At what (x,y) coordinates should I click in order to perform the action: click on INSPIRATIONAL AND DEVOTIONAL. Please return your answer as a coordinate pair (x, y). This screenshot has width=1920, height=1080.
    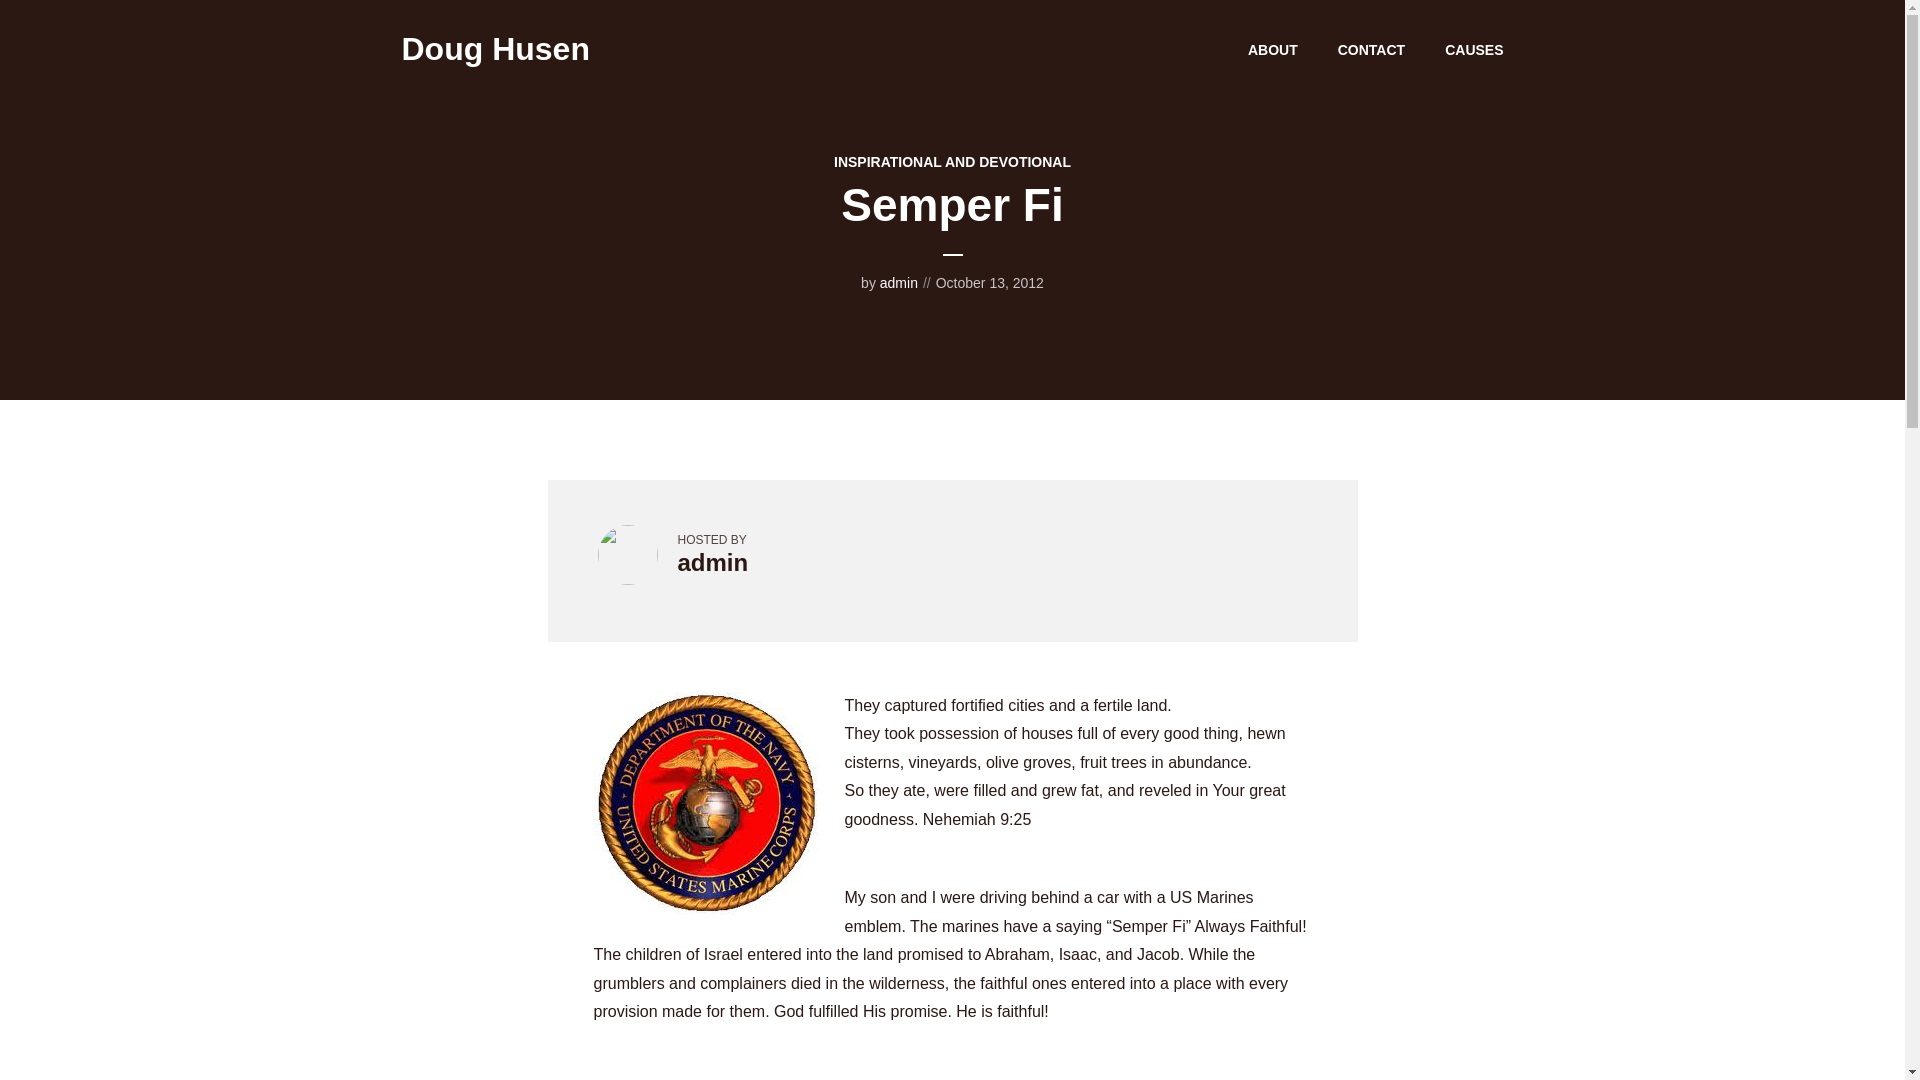
    Looking at the image, I should click on (952, 162).